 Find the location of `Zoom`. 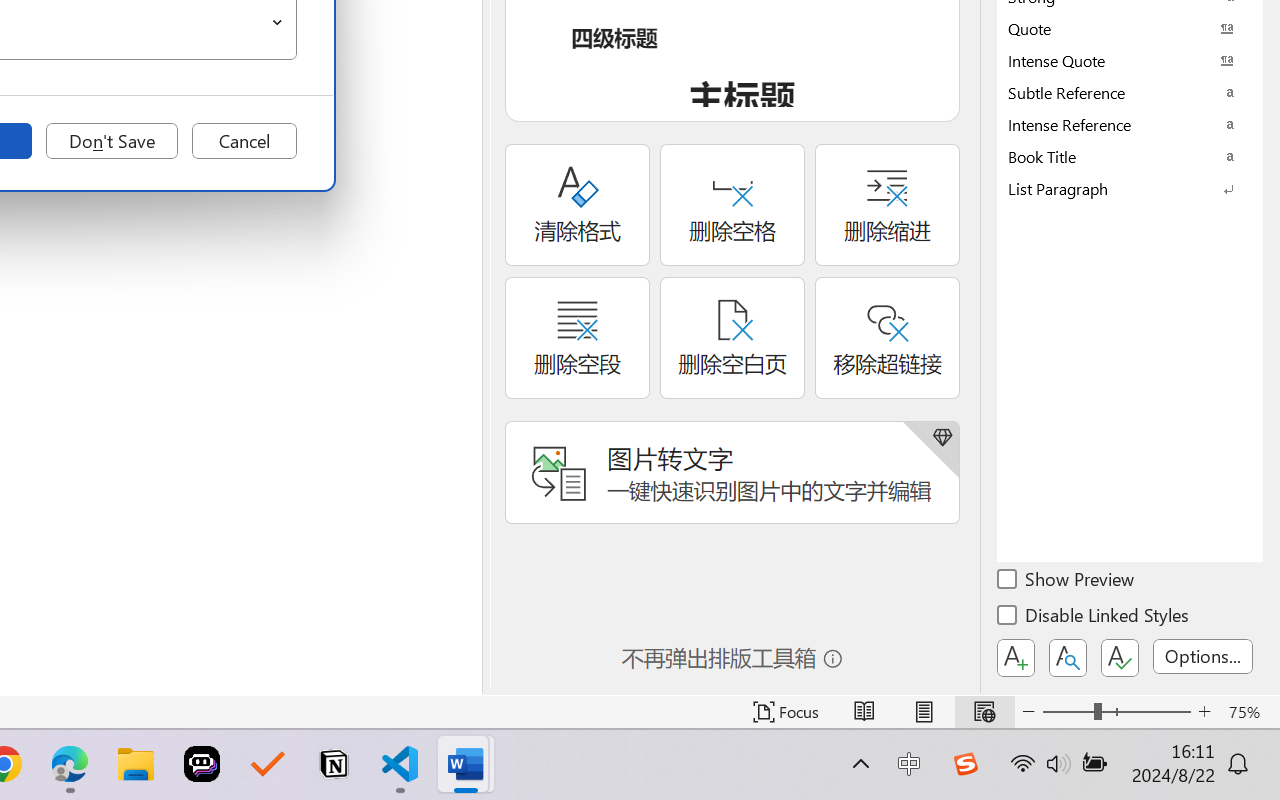

Zoom is located at coordinates (1116, 712).